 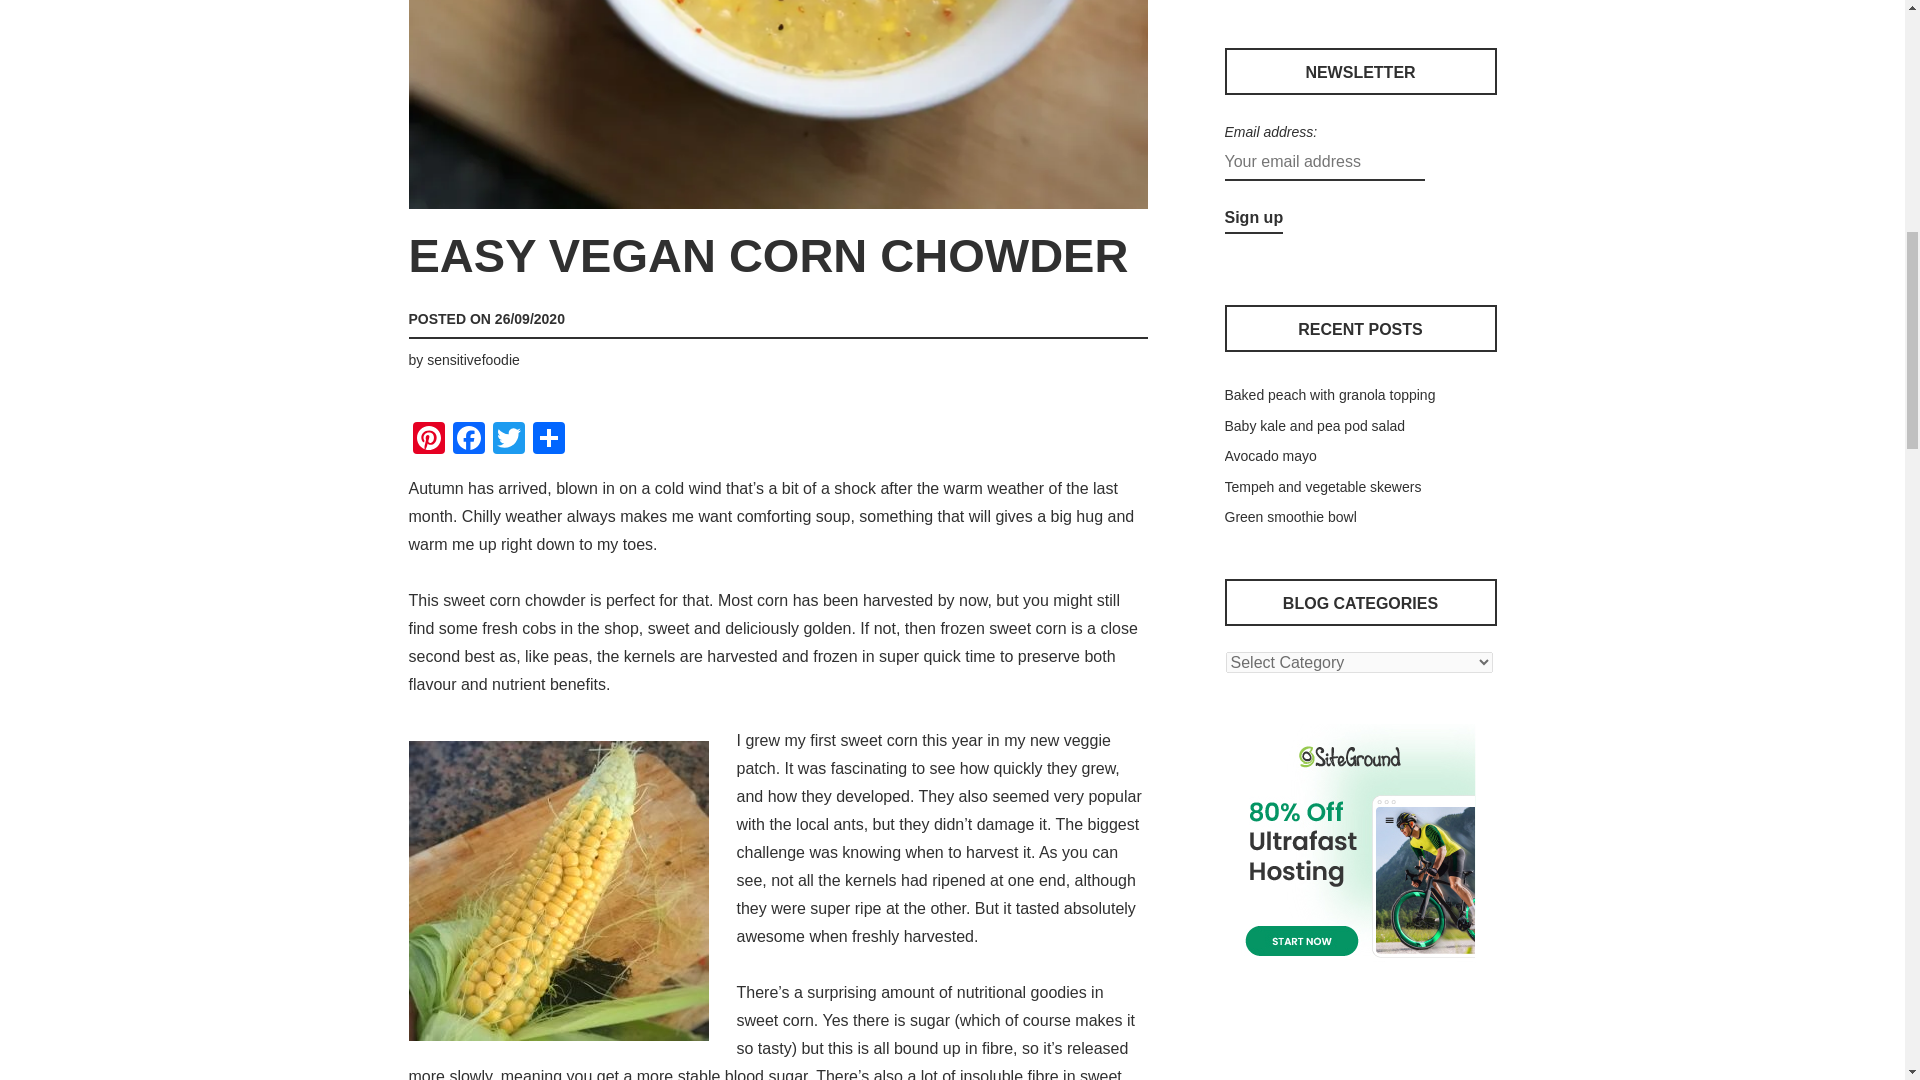 What do you see at coordinates (427, 440) in the screenshot?
I see `Pinterest` at bounding box center [427, 440].